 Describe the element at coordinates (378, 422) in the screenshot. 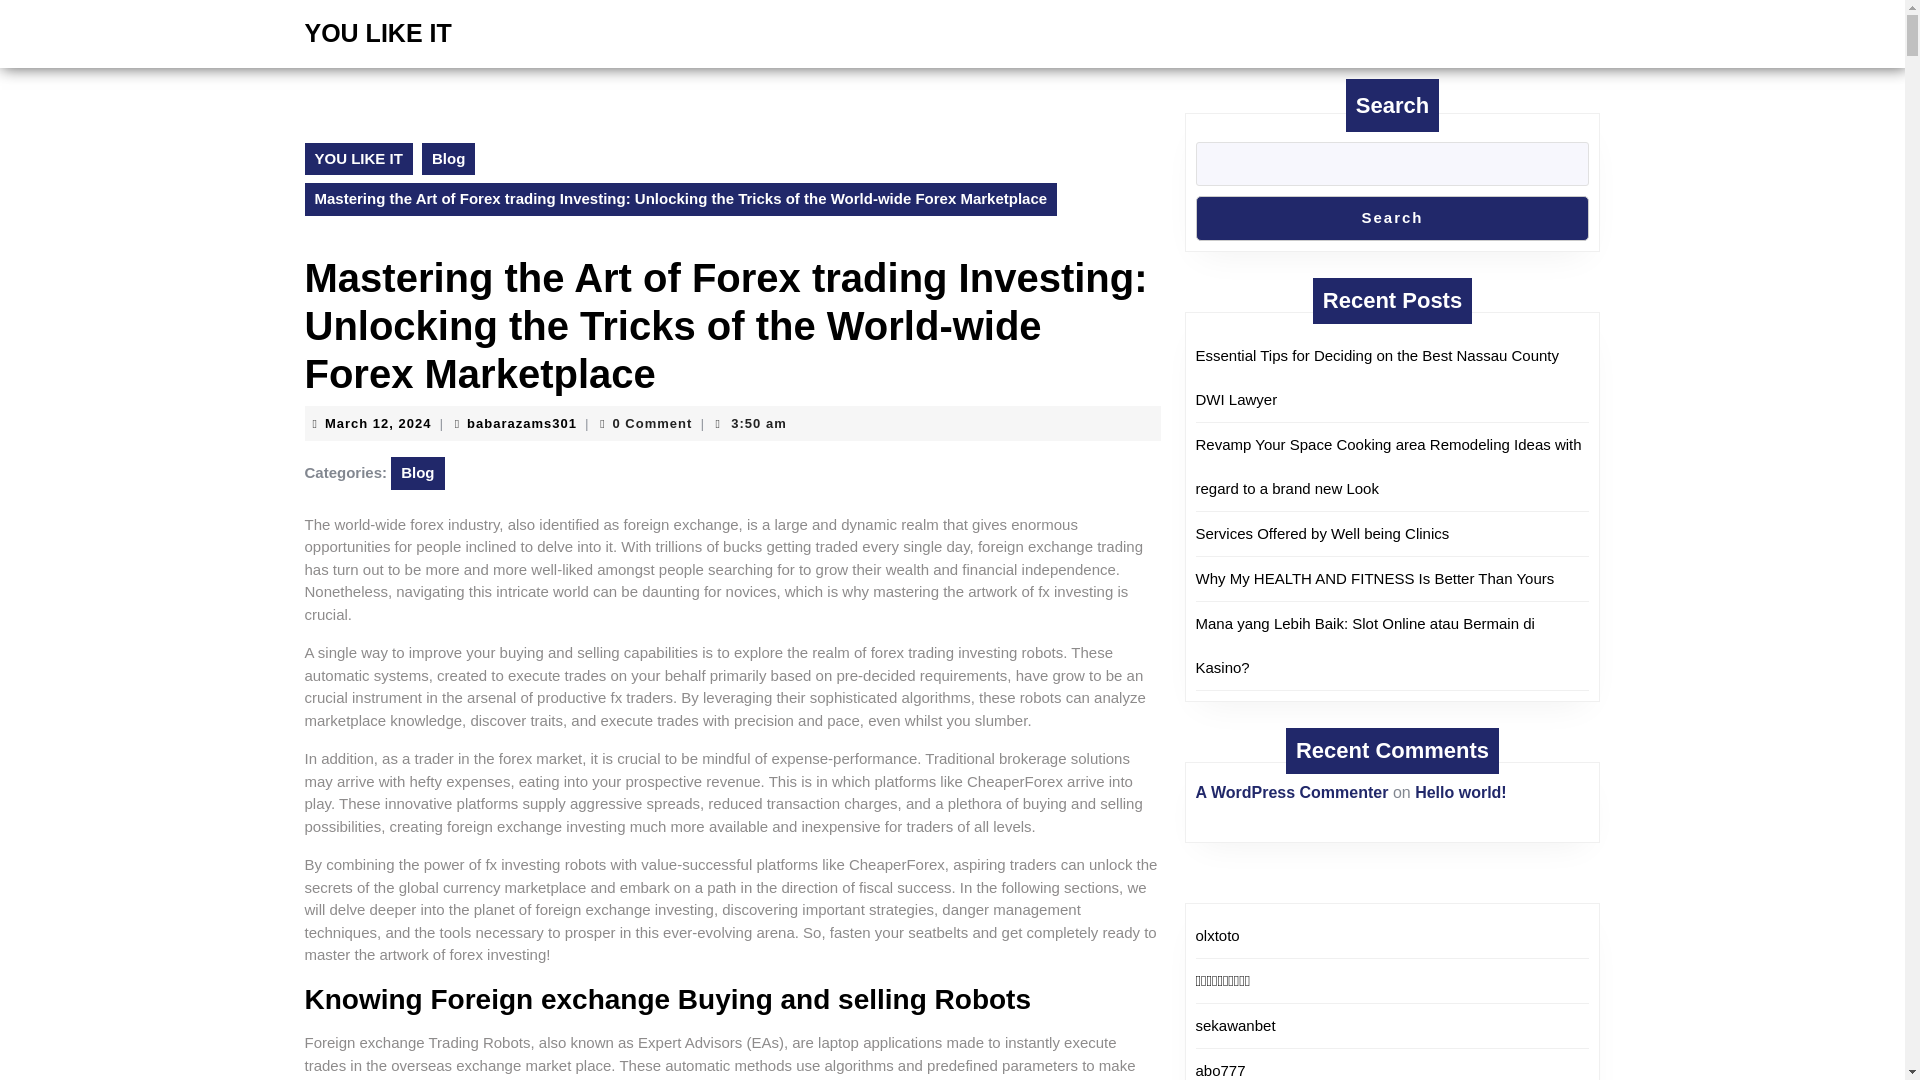

I see `Why My HEALTH AND FITNESS Is Better Than Yours` at that location.